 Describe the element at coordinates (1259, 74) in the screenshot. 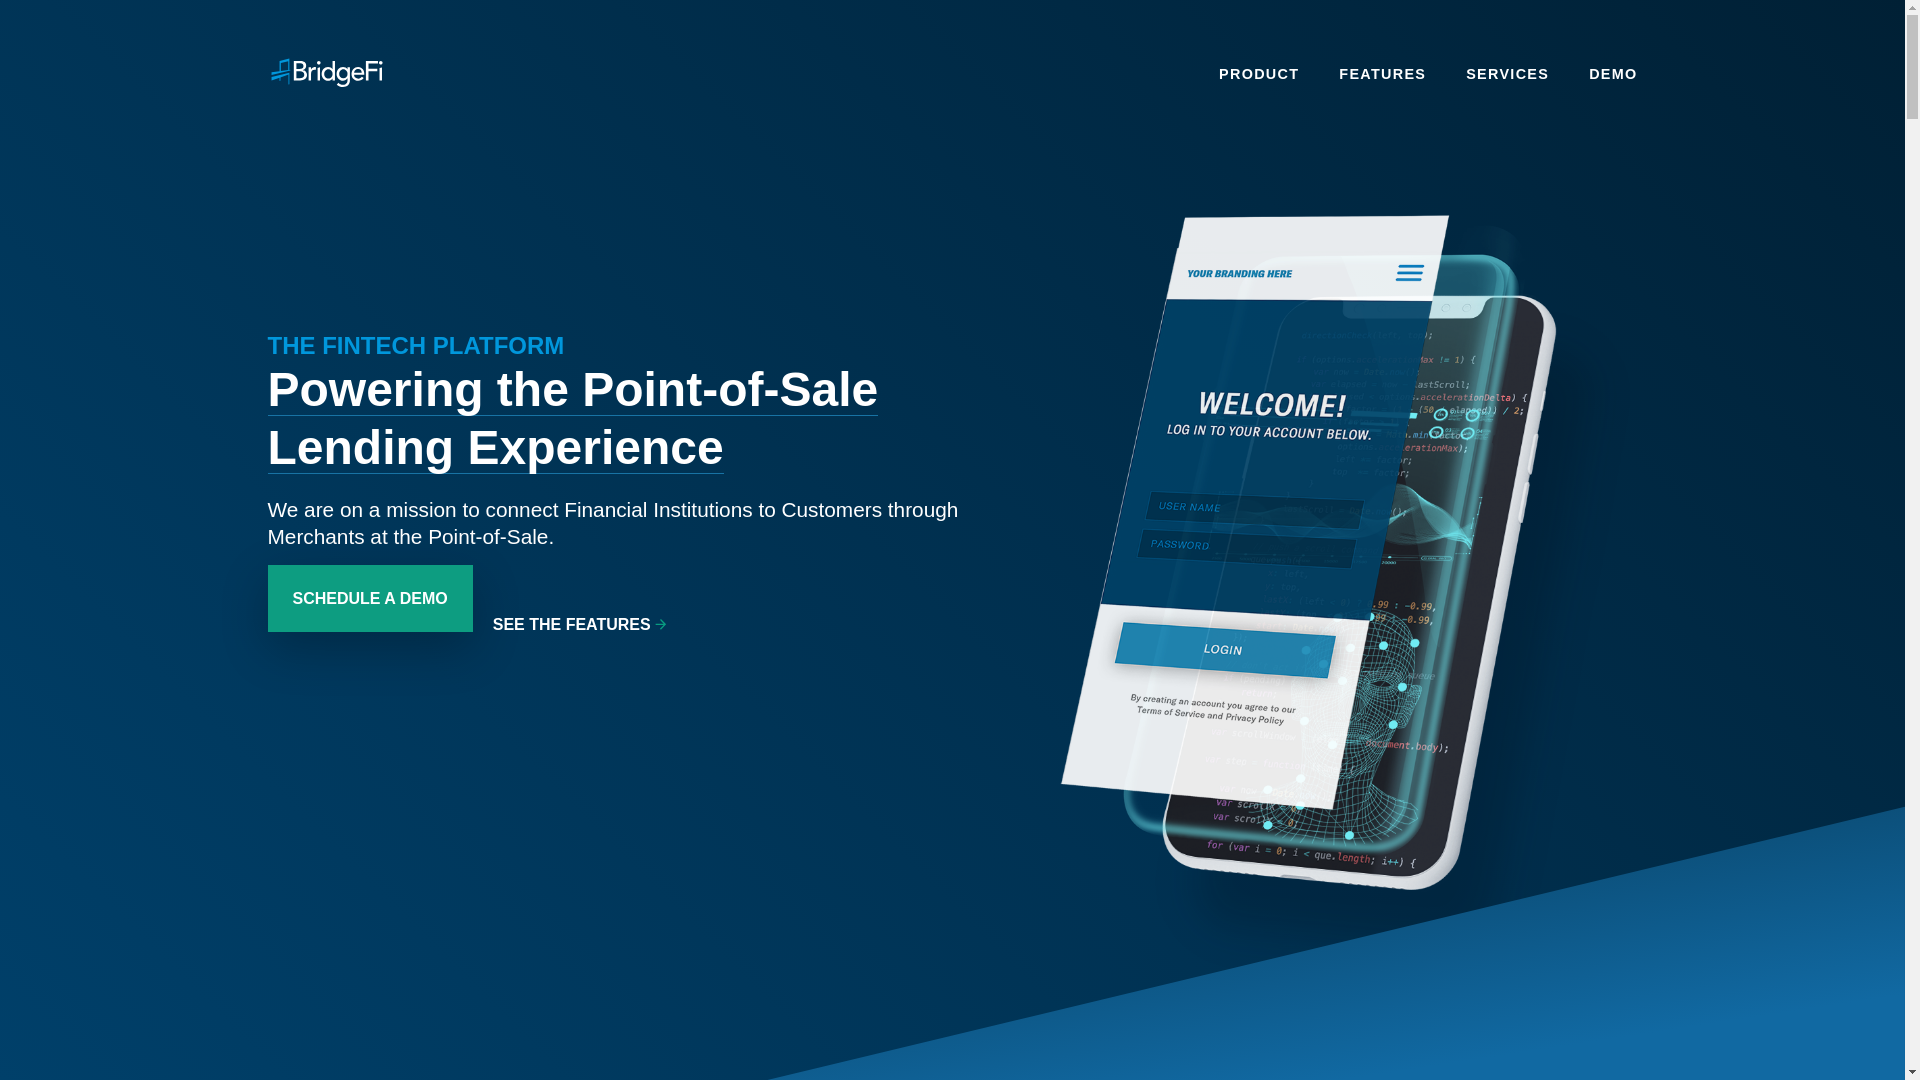

I see `PRODUCT` at that location.